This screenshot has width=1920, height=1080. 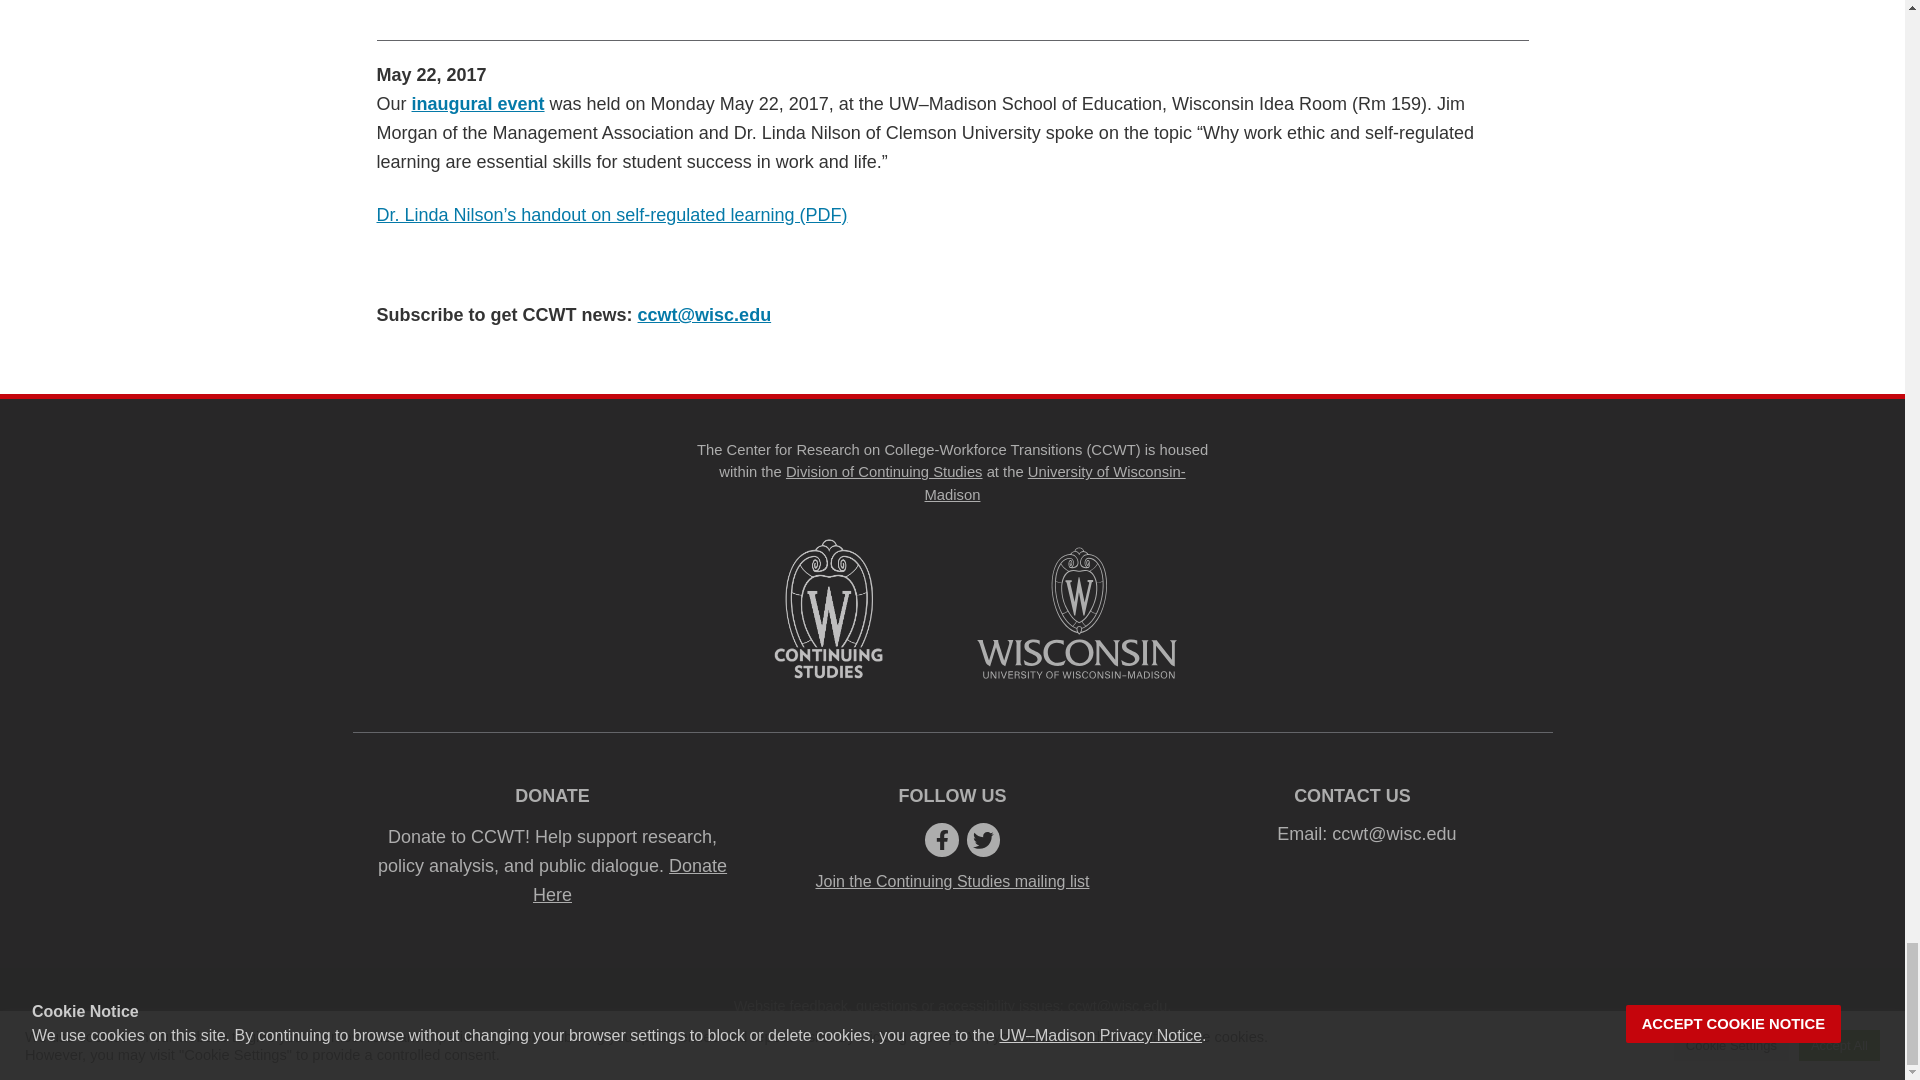 What do you see at coordinates (984, 840) in the screenshot?
I see `twitter` at bounding box center [984, 840].